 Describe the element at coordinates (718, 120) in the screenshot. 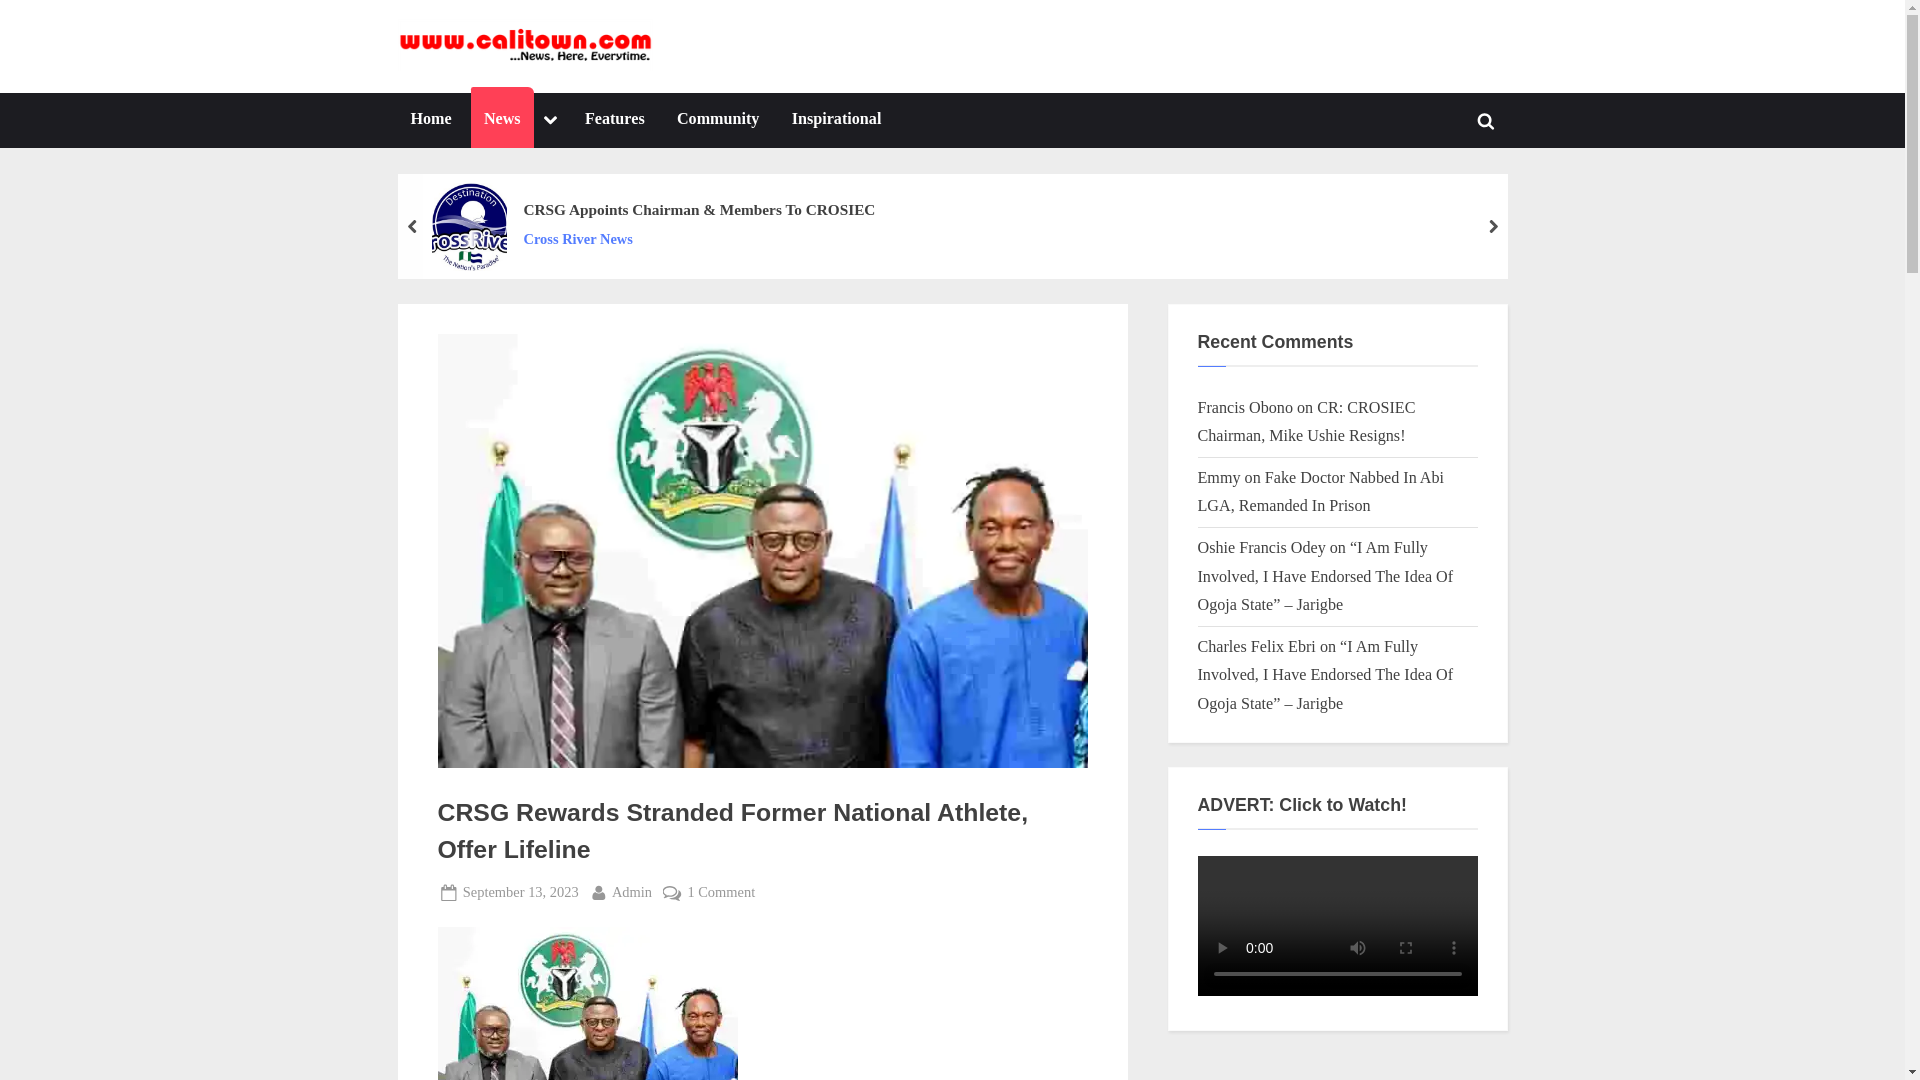

I see `Features` at that location.